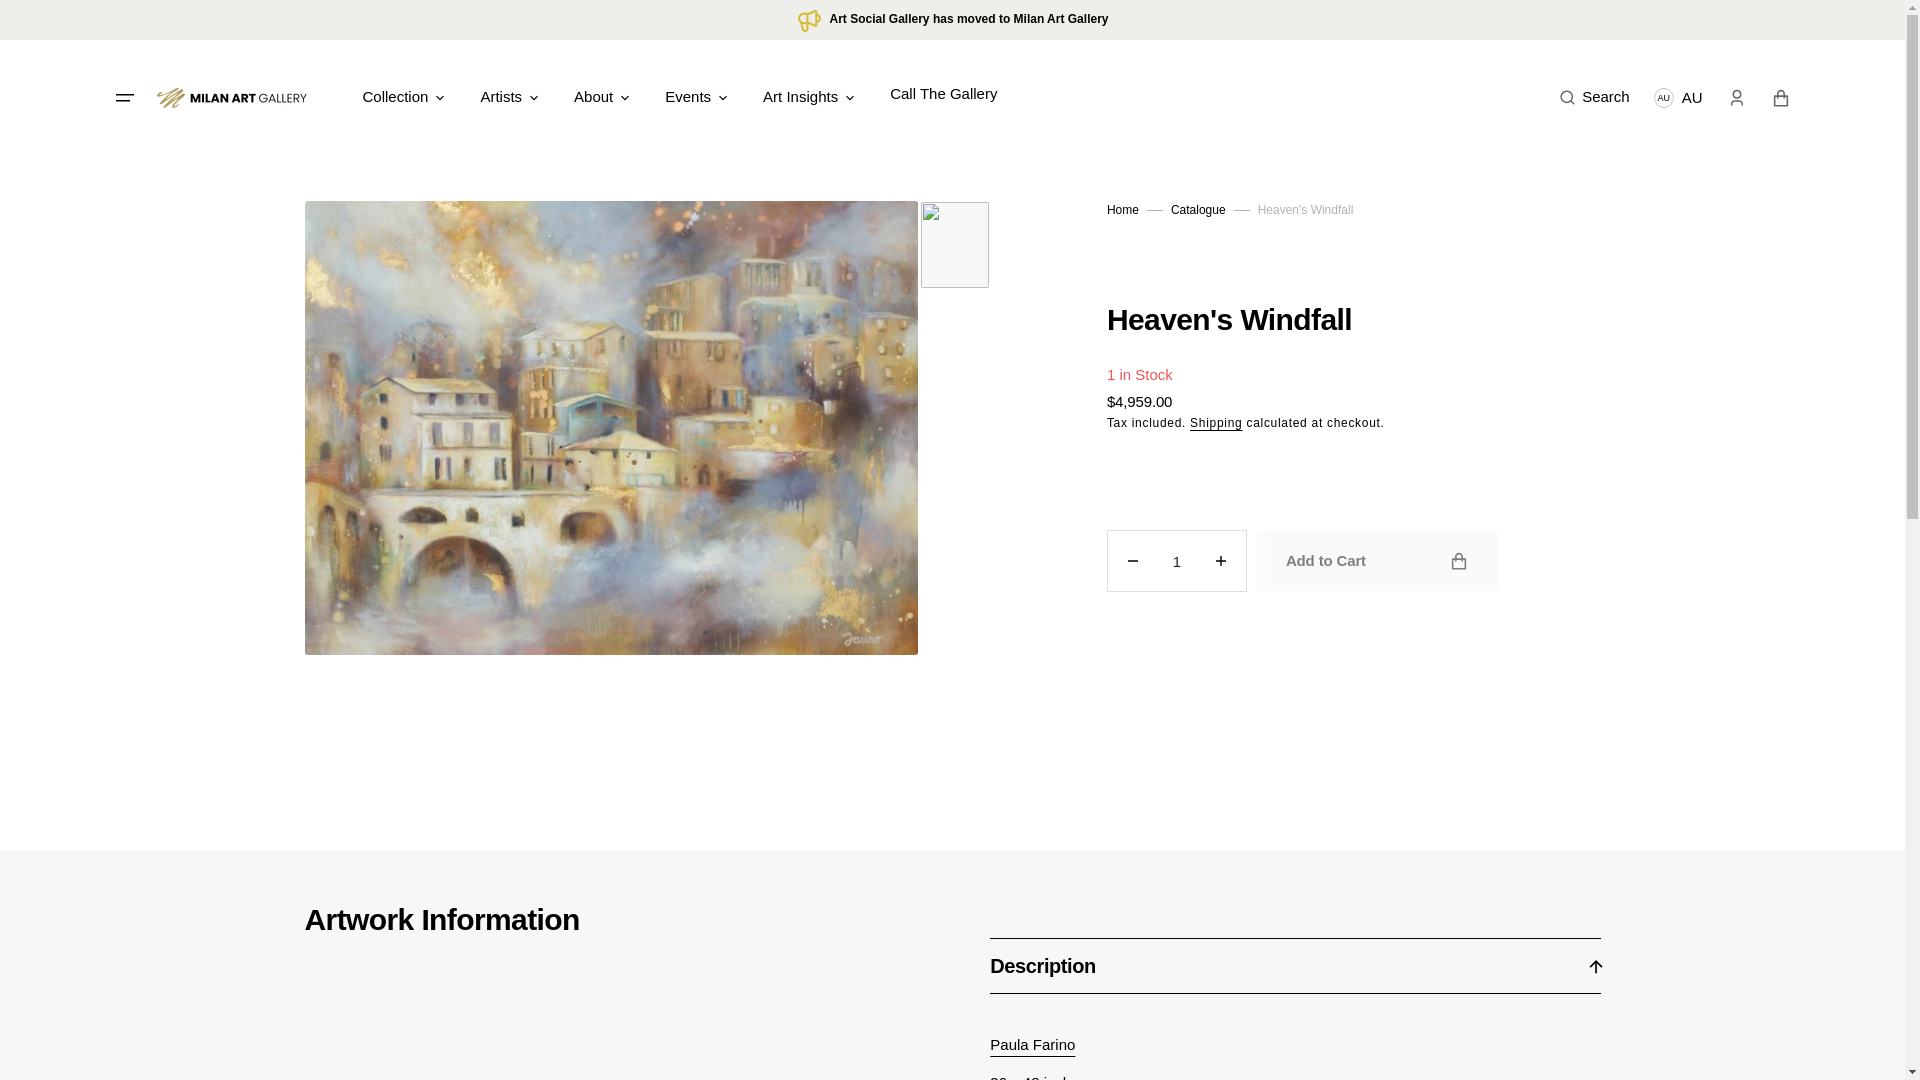  Describe the element at coordinates (395, 98) in the screenshot. I see `Collection` at that location.